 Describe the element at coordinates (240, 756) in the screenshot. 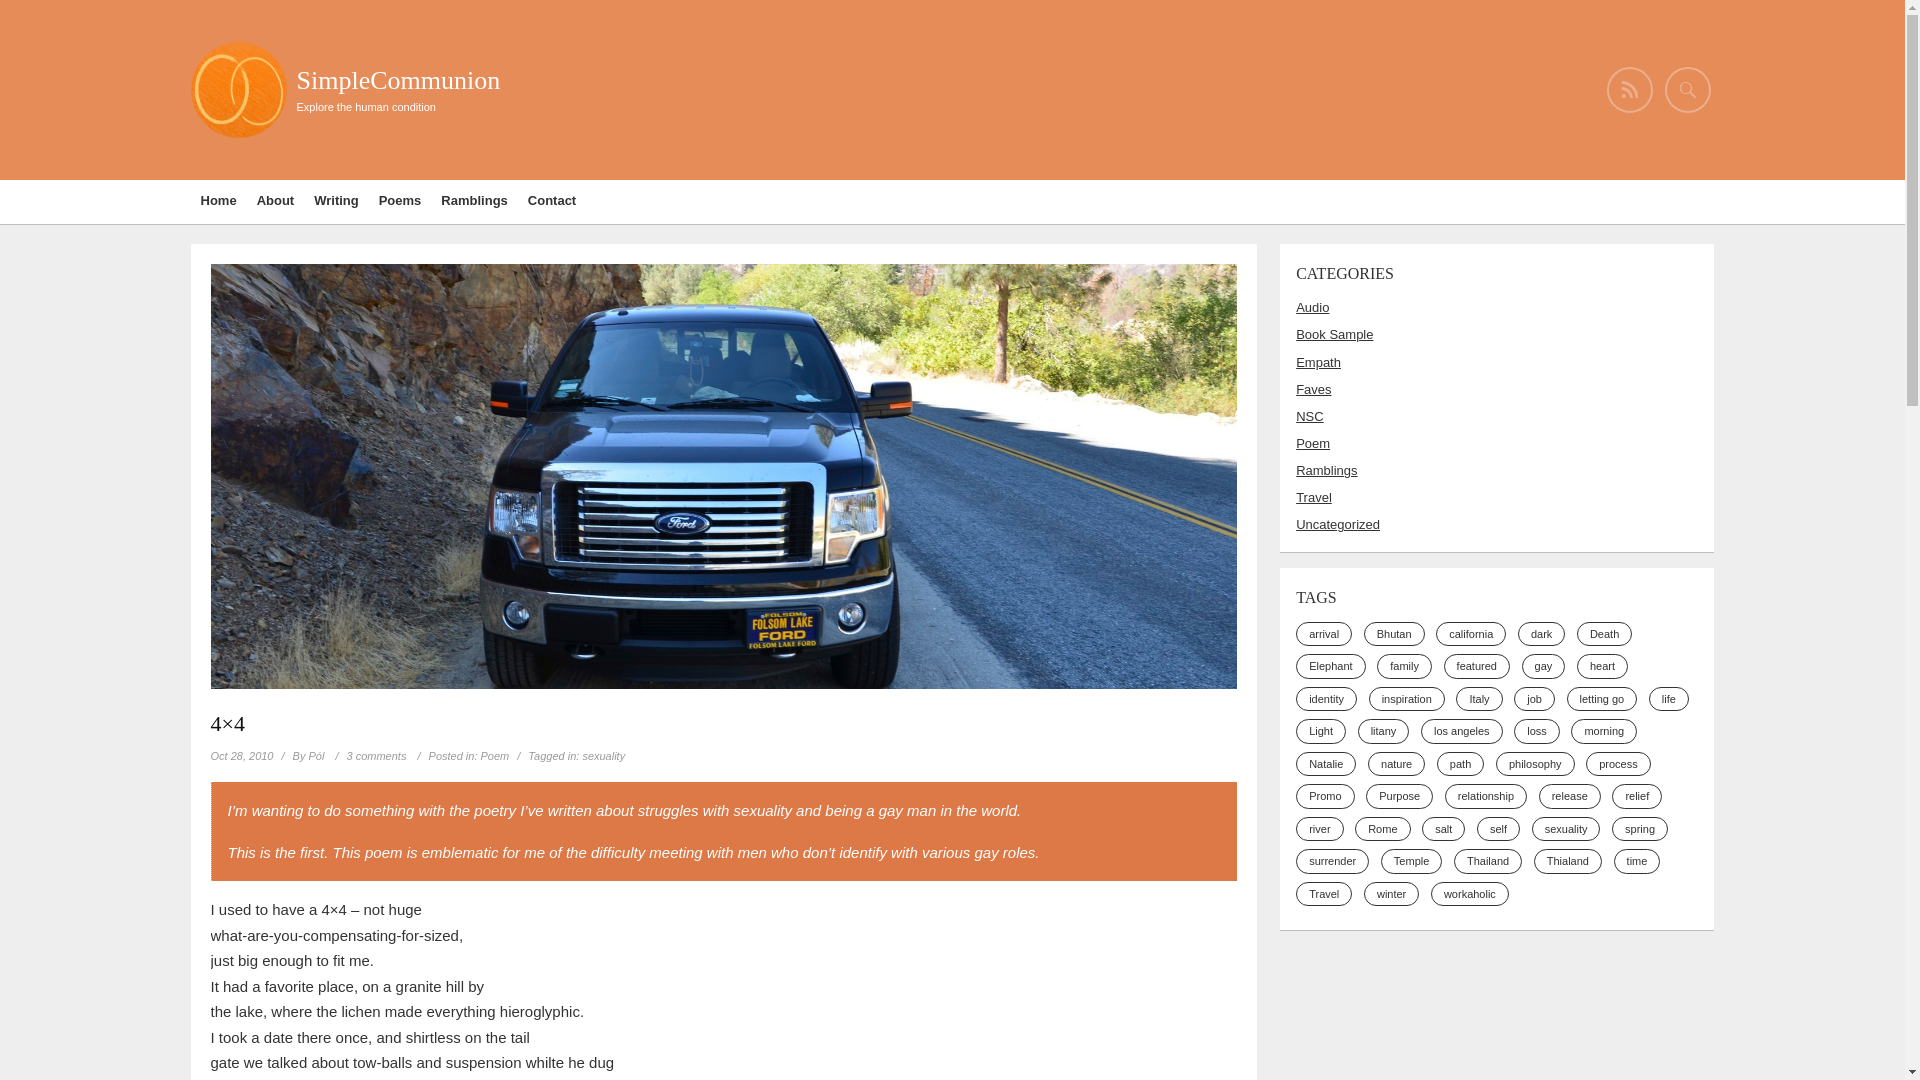

I see `17:17` at that location.